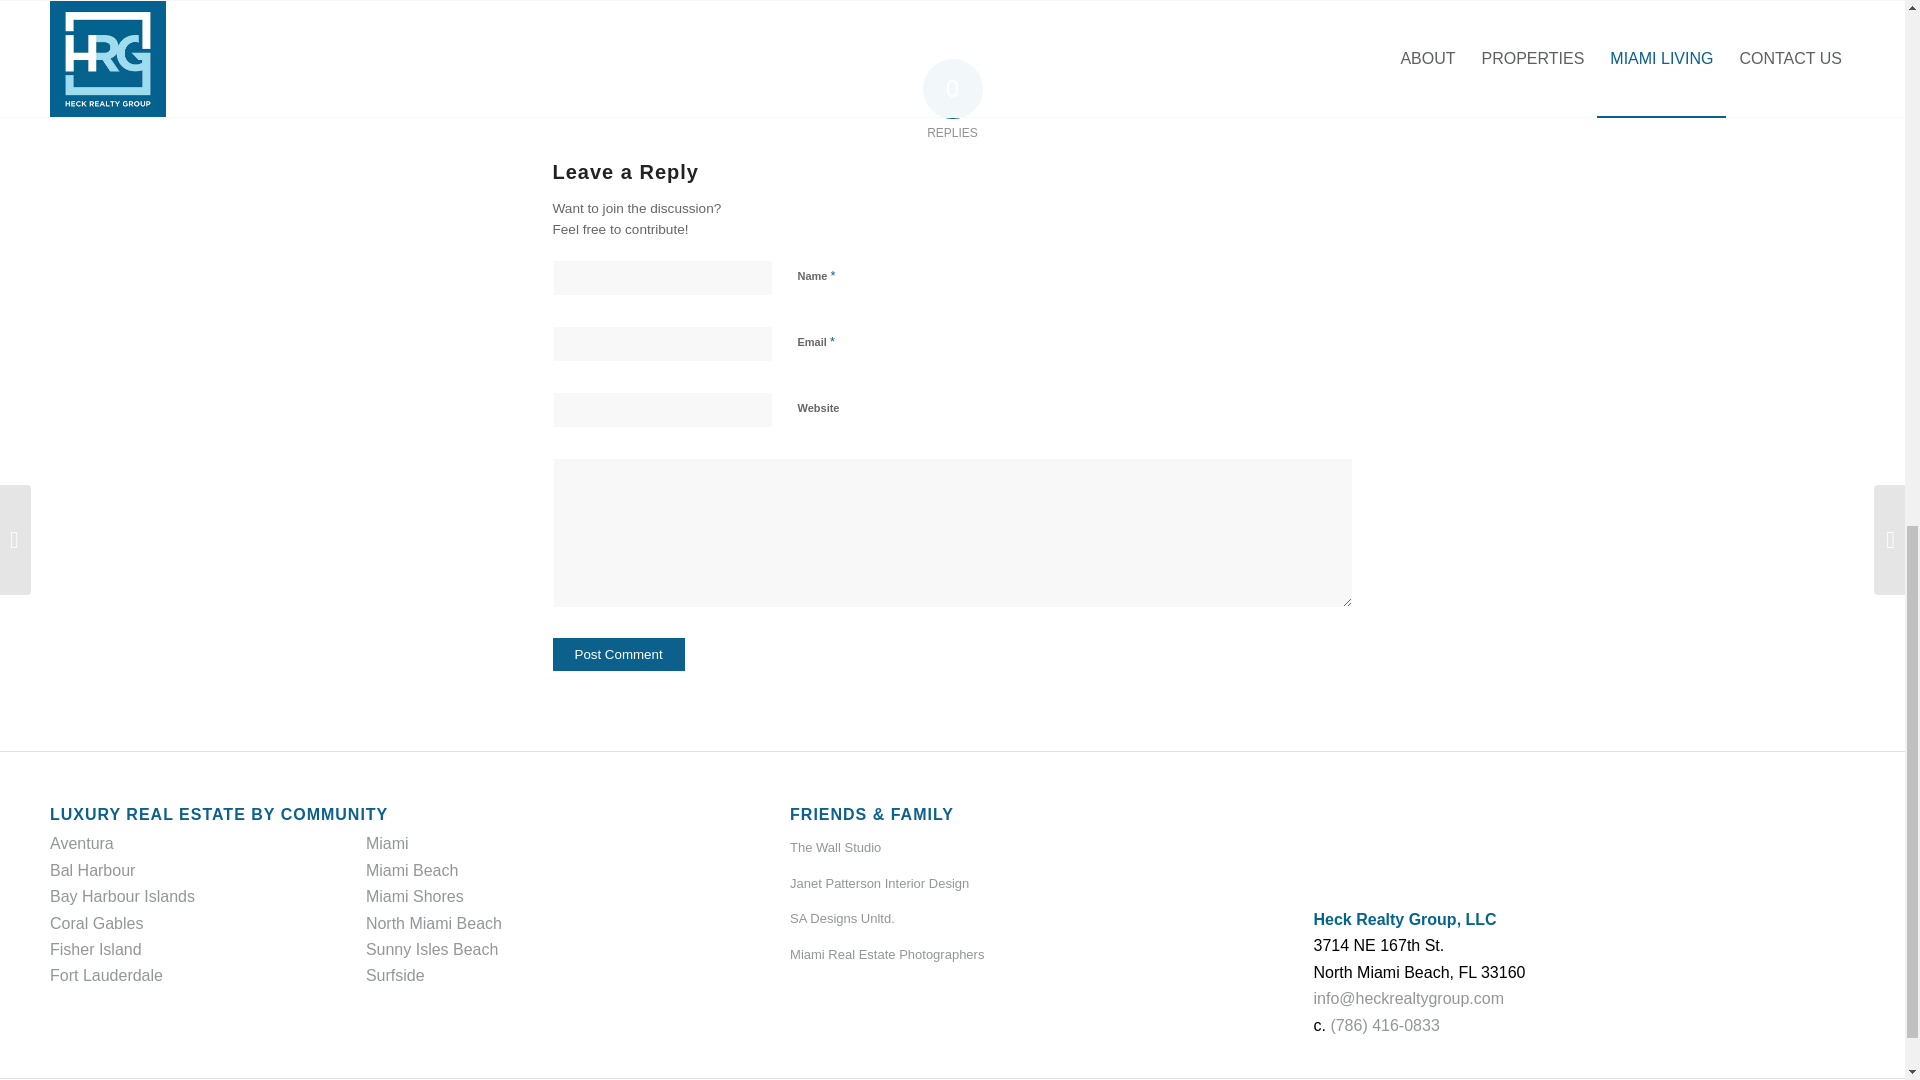 The height and width of the screenshot is (1080, 1920). What do you see at coordinates (96, 948) in the screenshot?
I see `Fisher Island` at bounding box center [96, 948].